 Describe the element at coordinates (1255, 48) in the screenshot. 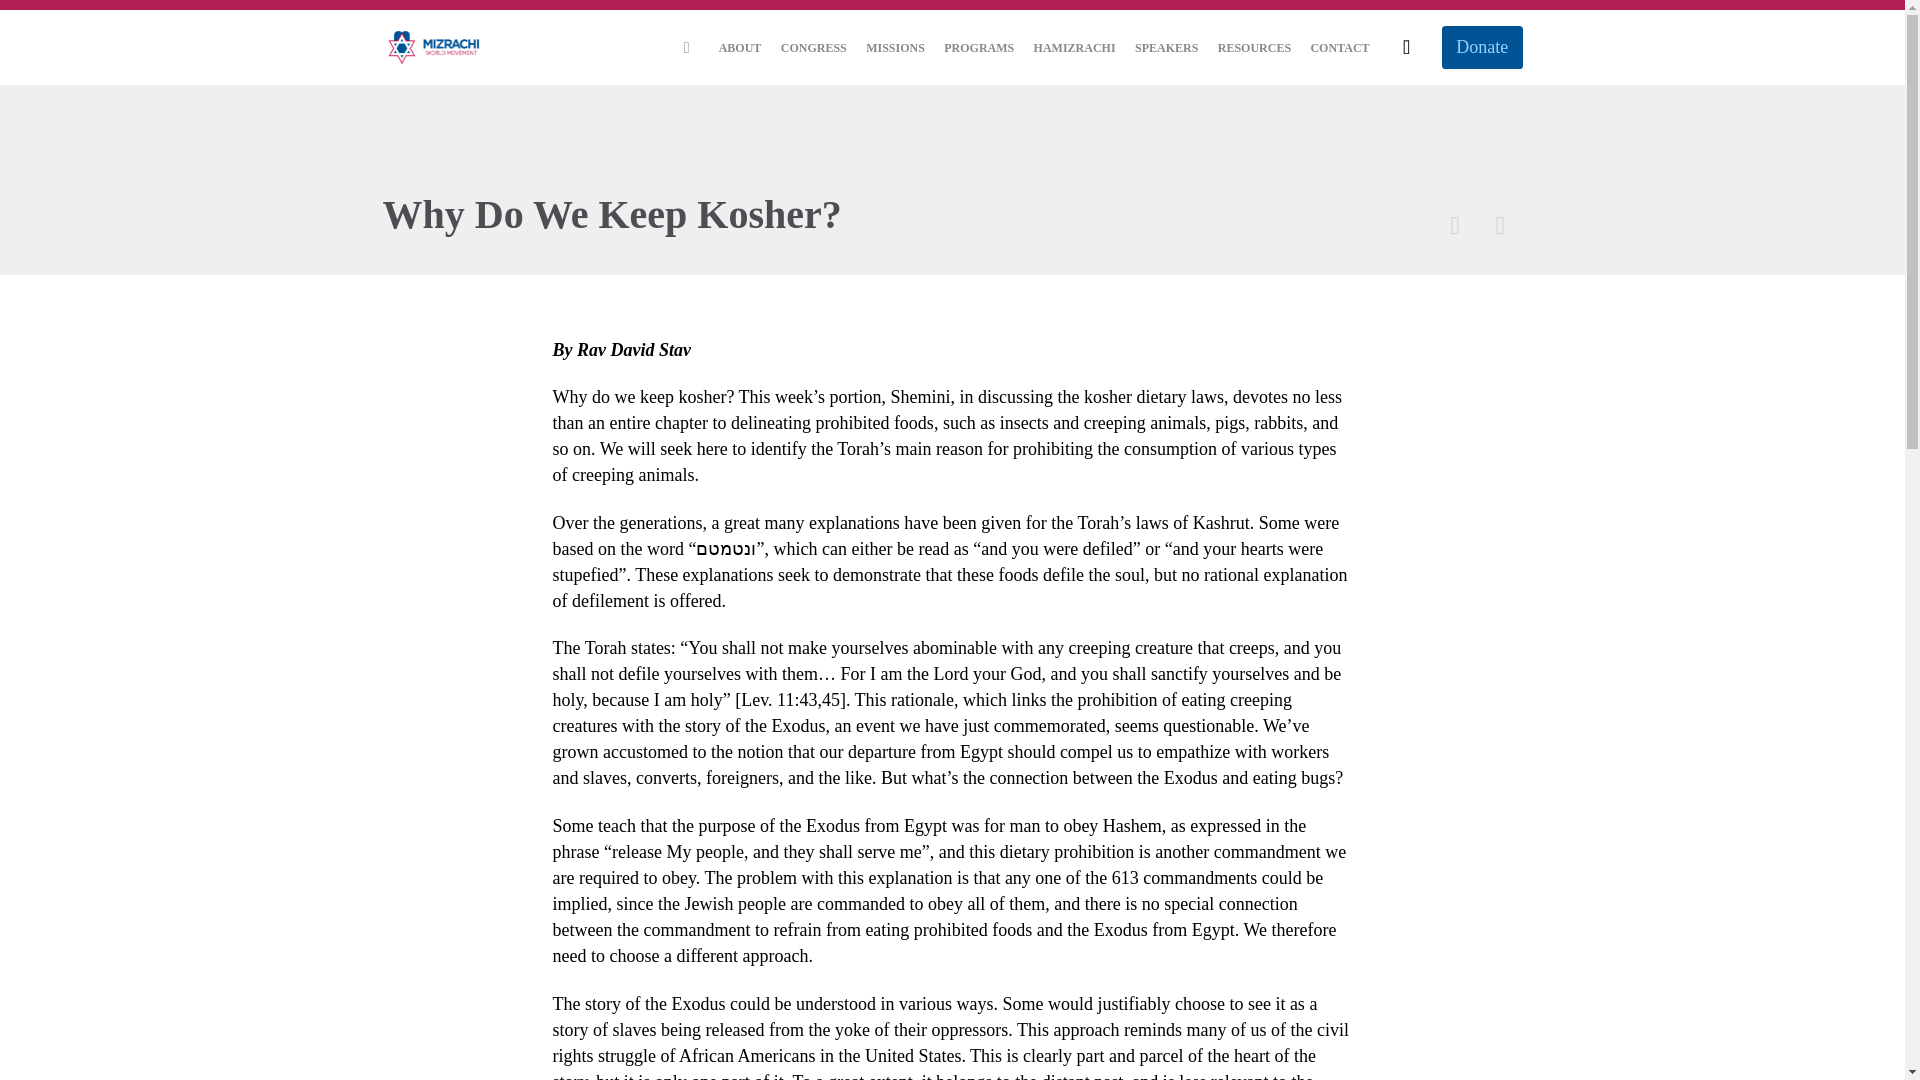

I see `RESOURCES` at that location.